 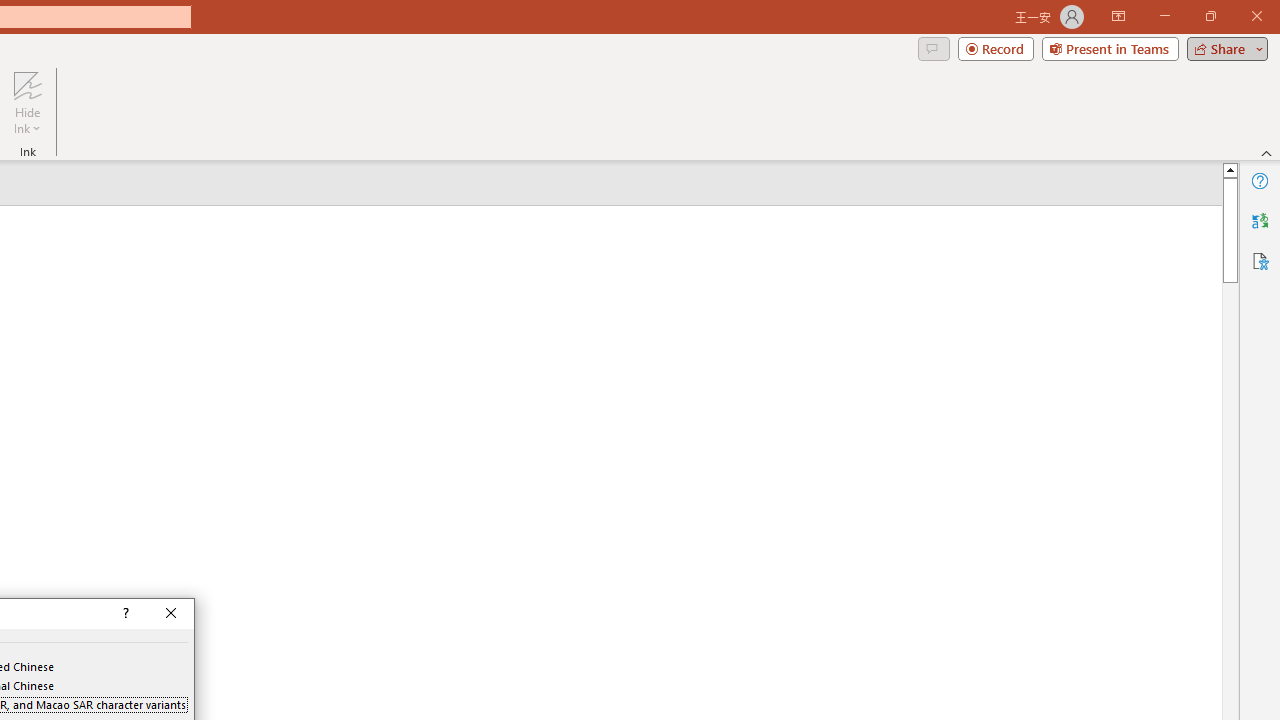 I want to click on Context help, so click(x=124, y=614).